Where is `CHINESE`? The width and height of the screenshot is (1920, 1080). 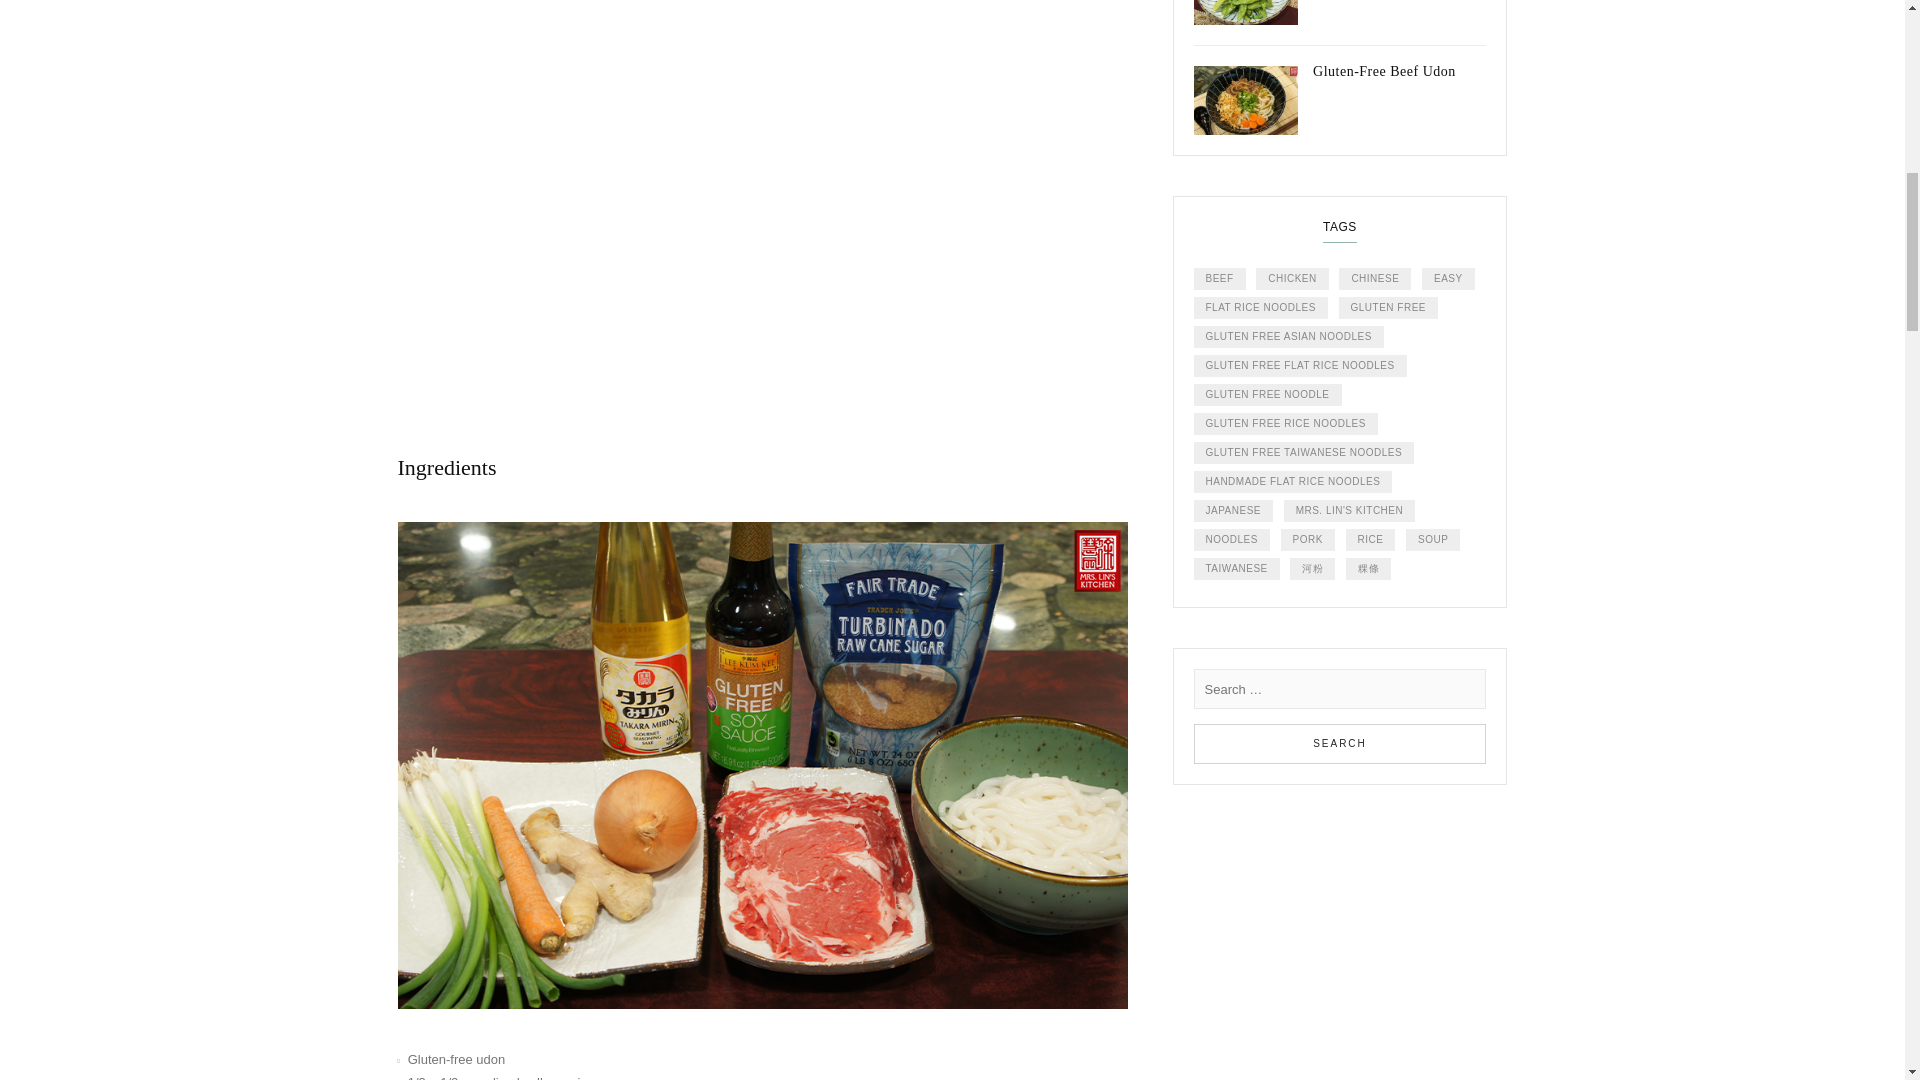 CHINESE is located at coordinates (1374, 278).